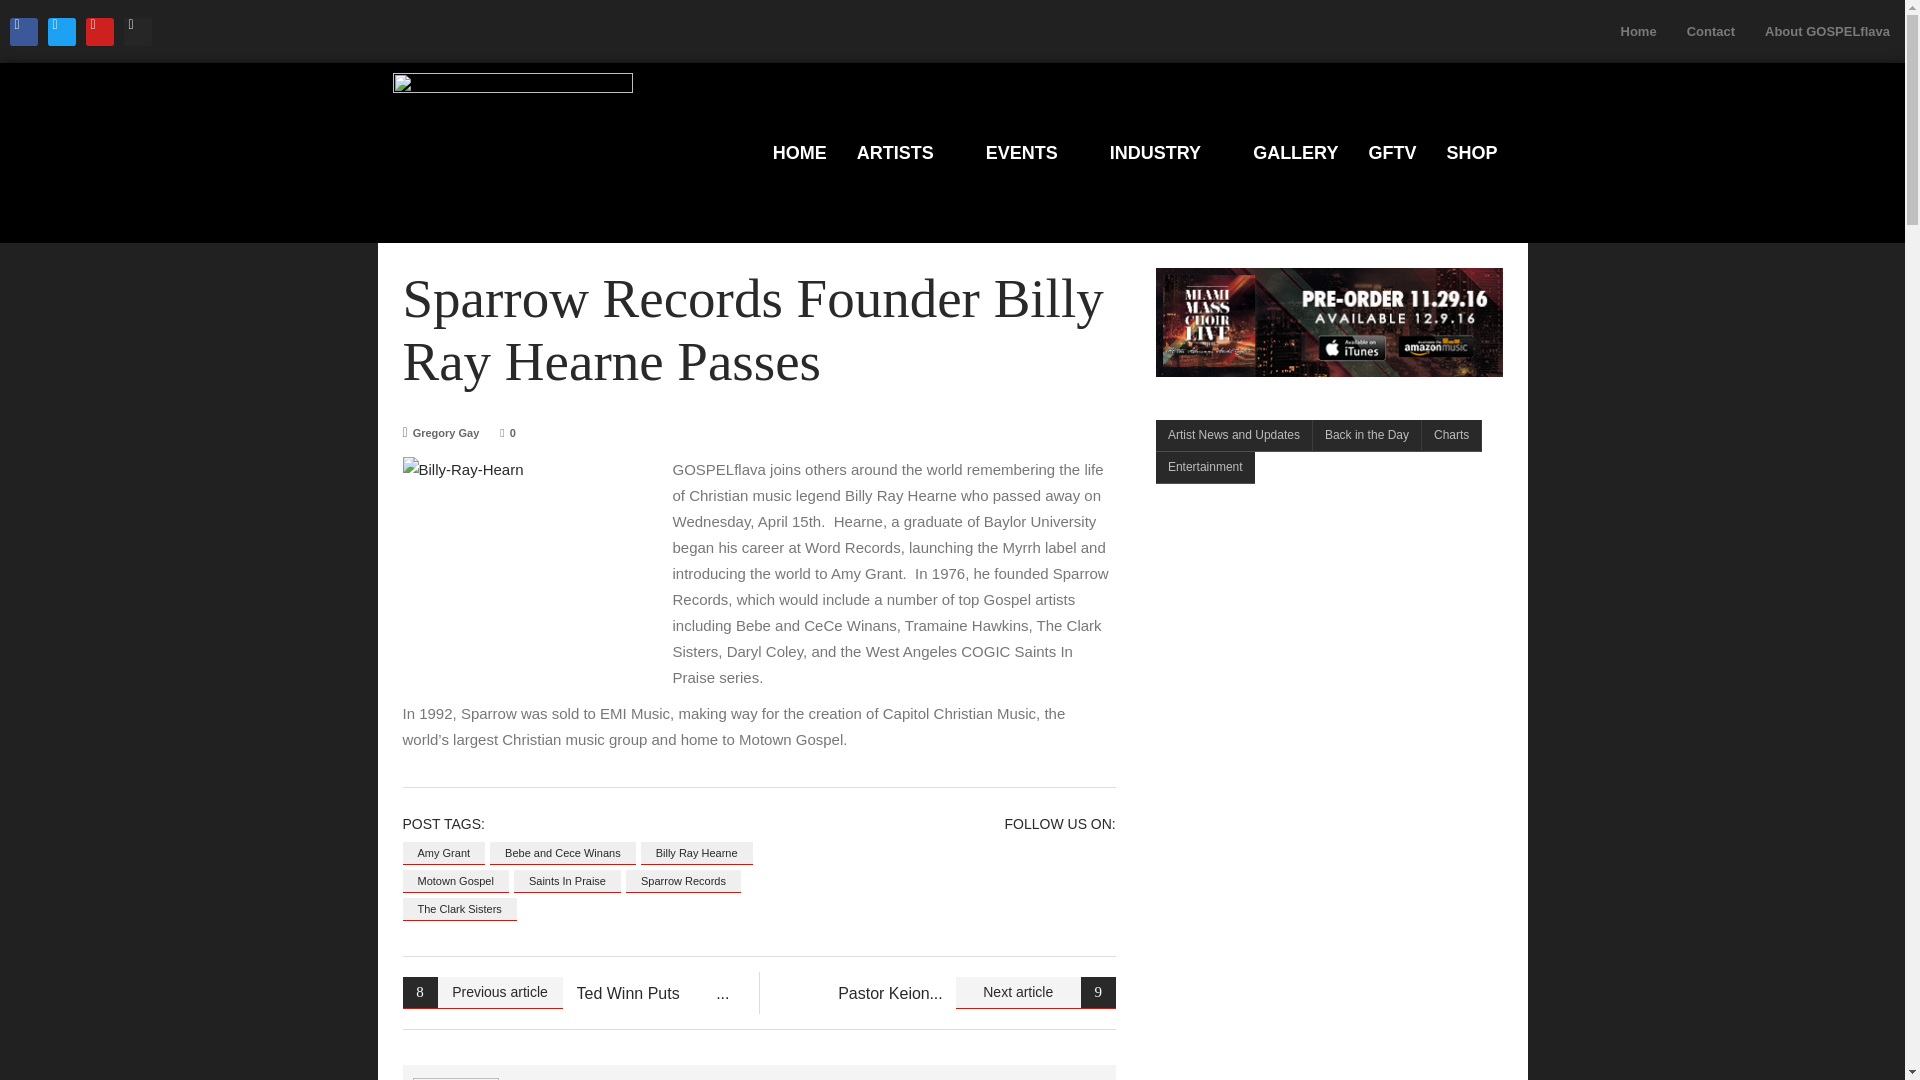 The width and height of the screenshot is (1920, 1080). What do you see at coordinates (800, 153) in the screenshot?
I see `HOME` at bounding box center [800, 153].